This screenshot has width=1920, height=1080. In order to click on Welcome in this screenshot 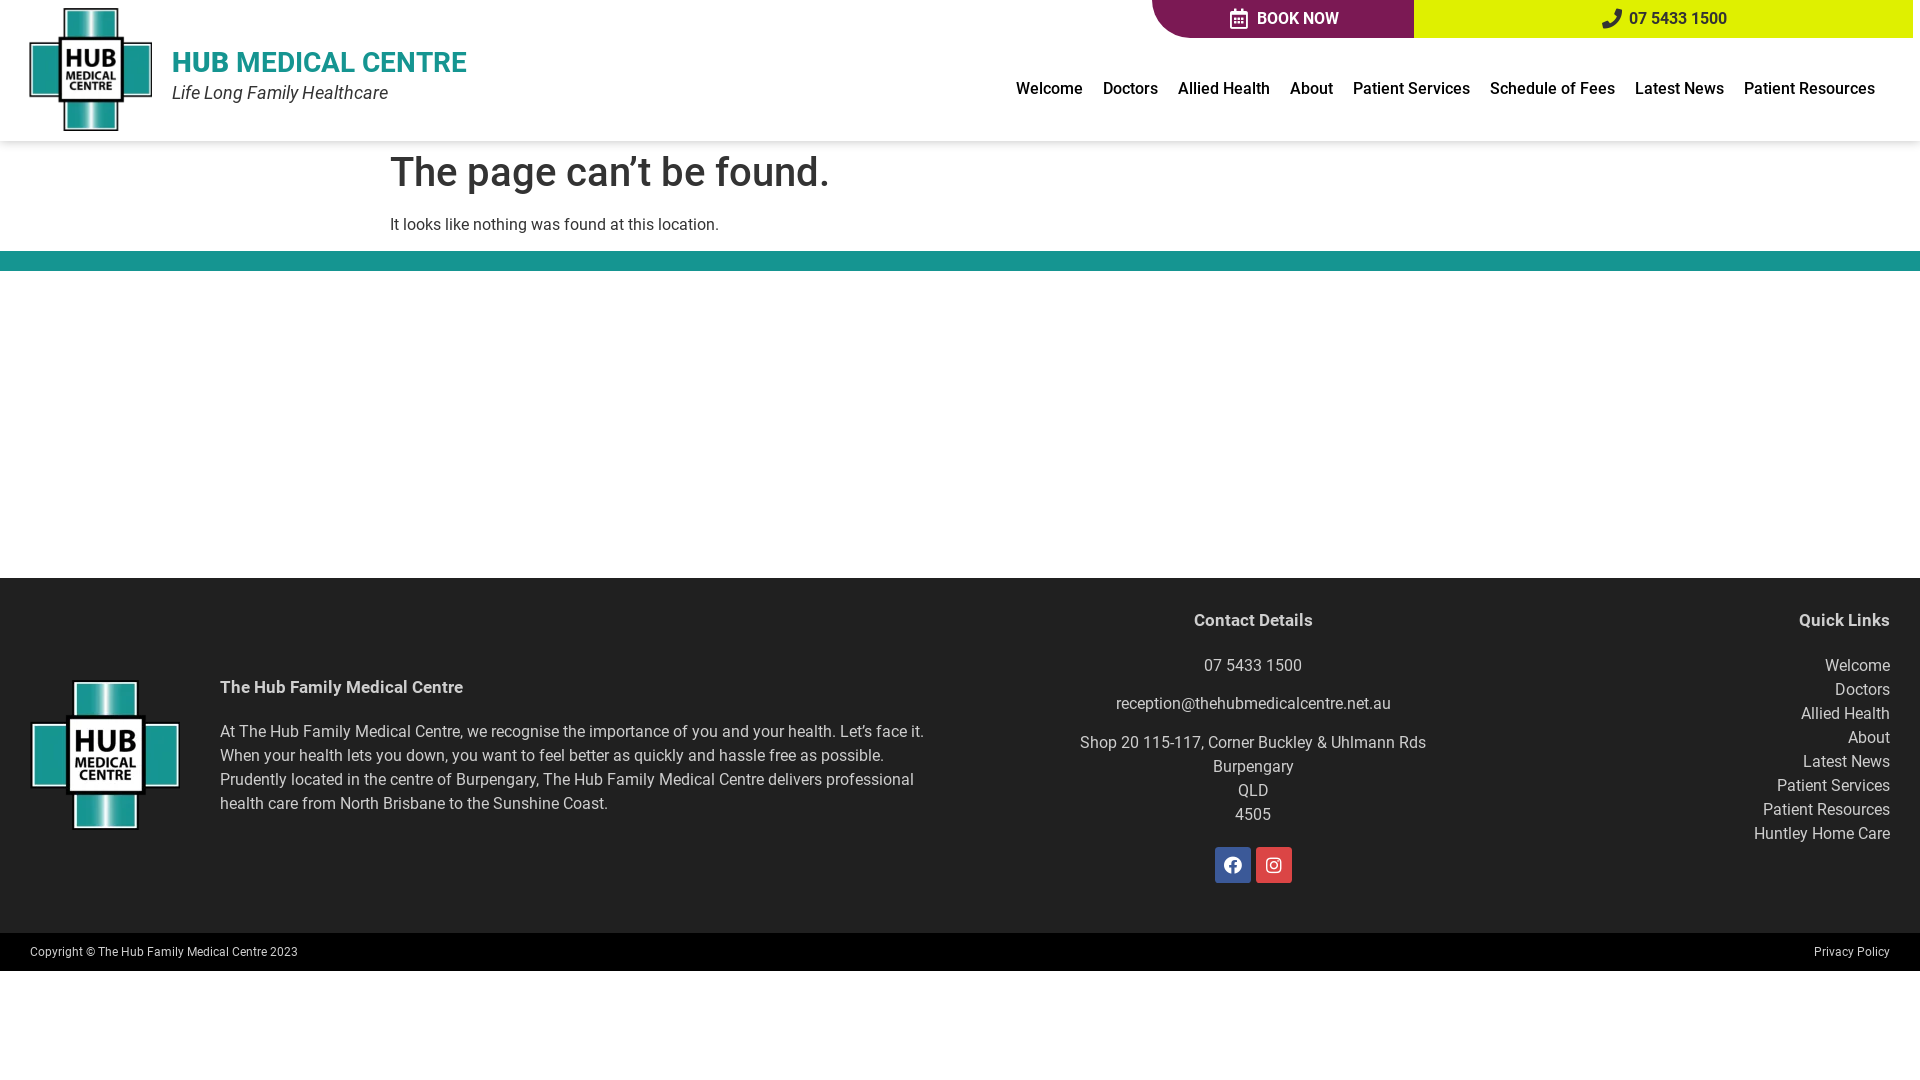, I will do `click(1050, 89)`.